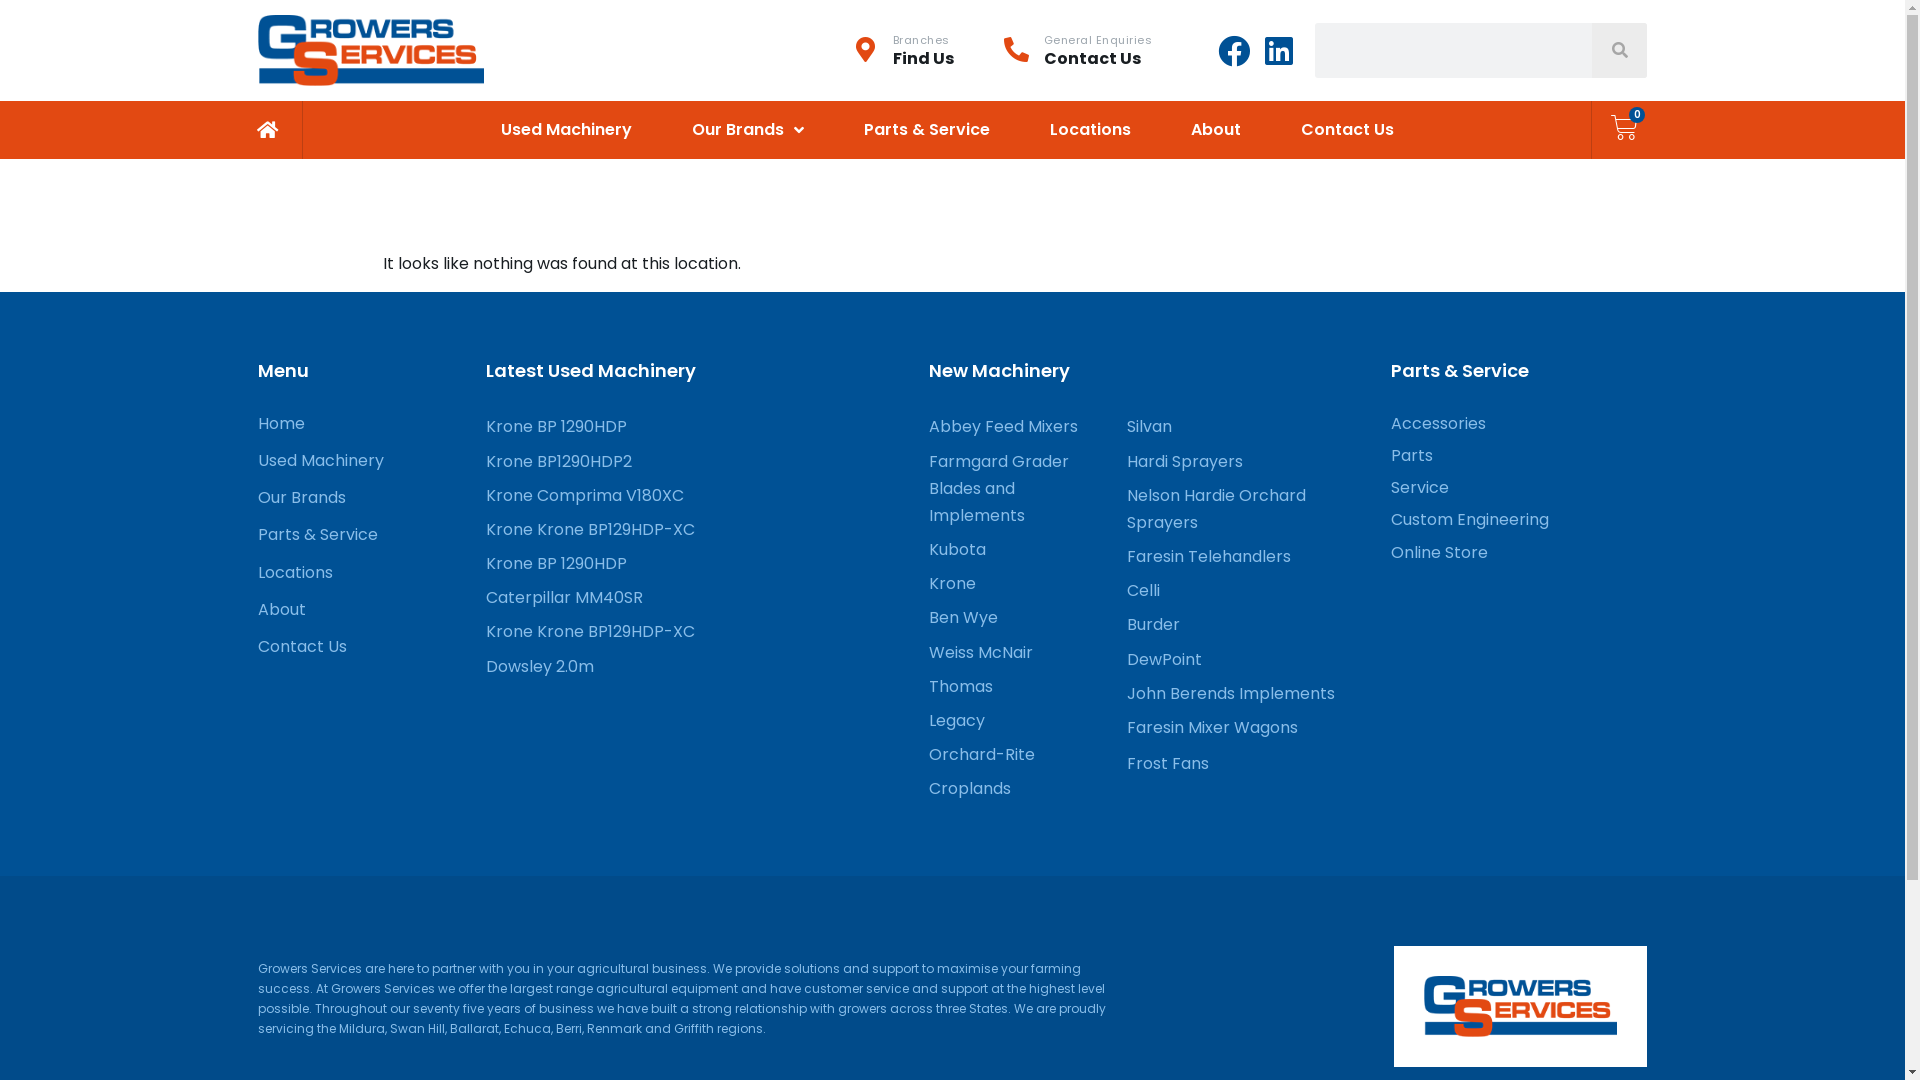  What do you see at coordinates (1519, 552) in the screenshot?
I see `Online Store` at bounding box center [1519, 552].